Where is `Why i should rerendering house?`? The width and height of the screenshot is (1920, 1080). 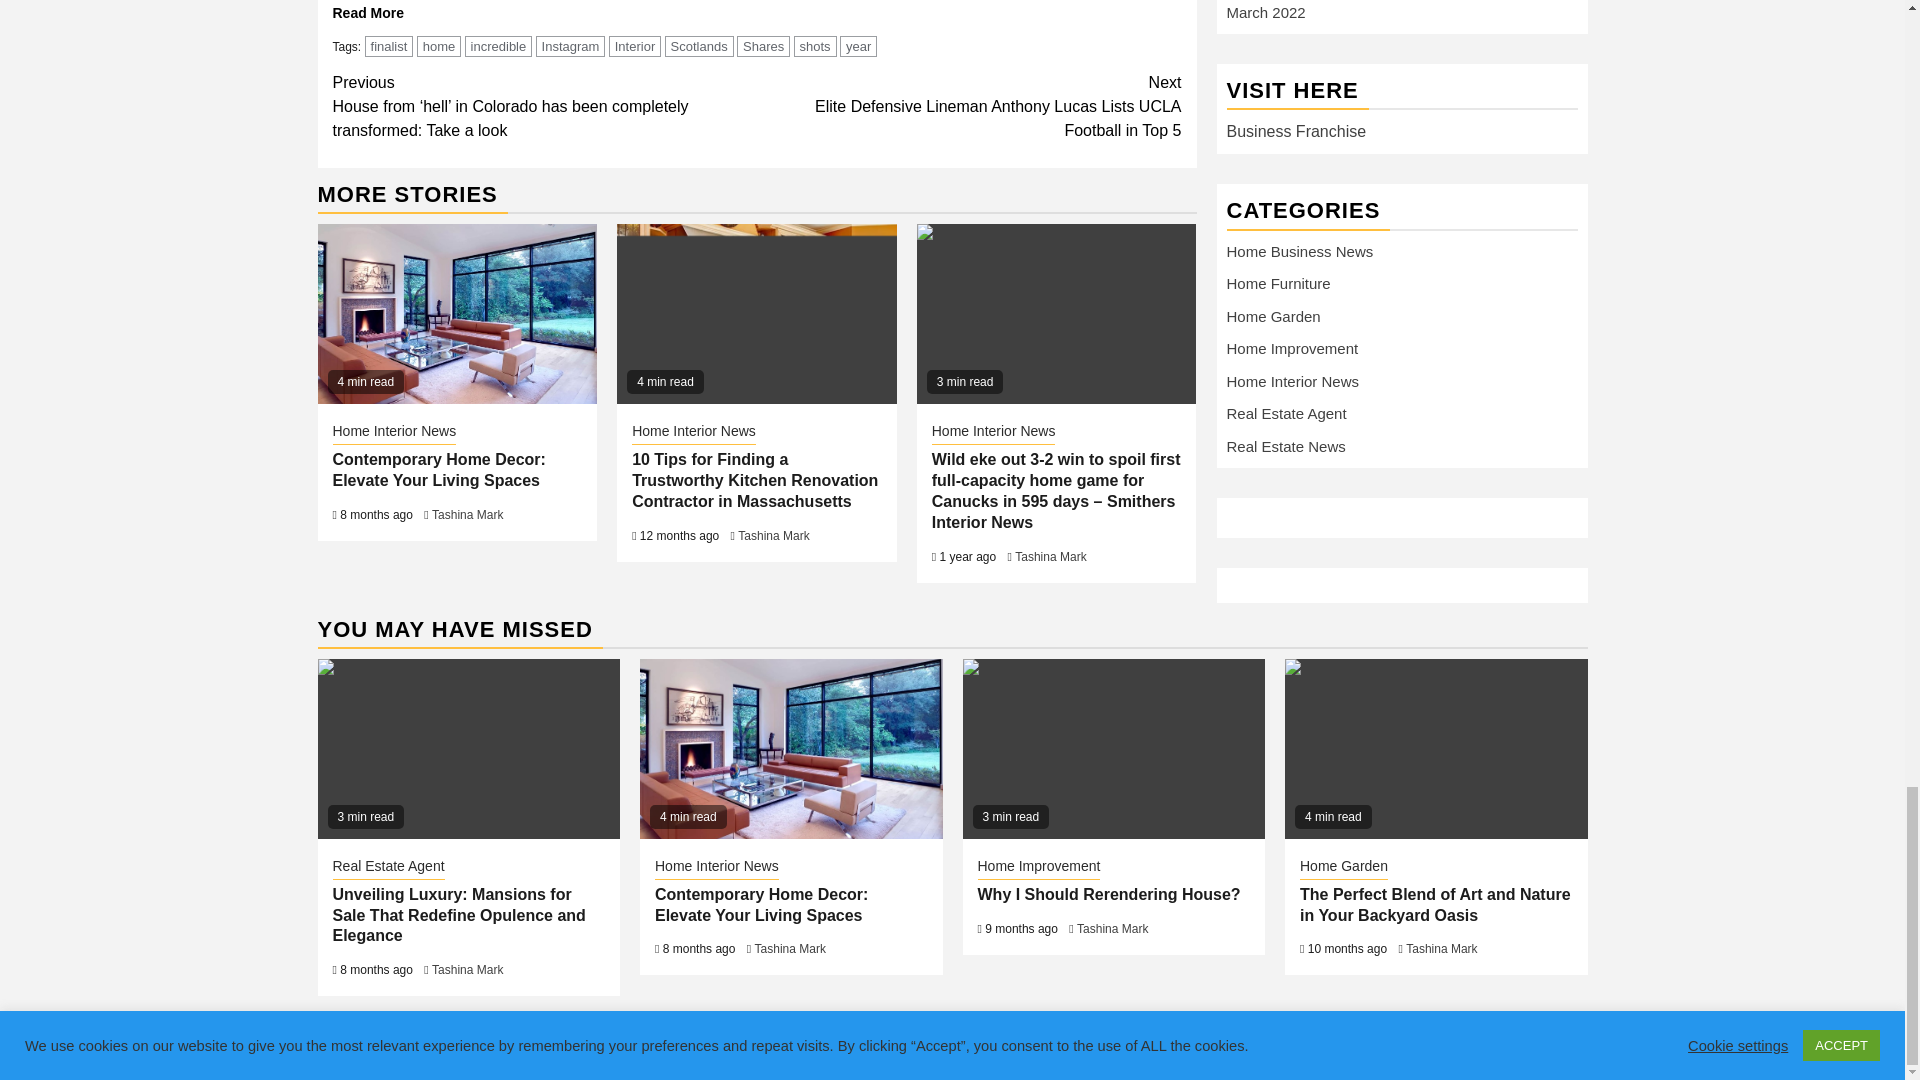
Why i should rerendering house? is located at coordinates (1113, 748).